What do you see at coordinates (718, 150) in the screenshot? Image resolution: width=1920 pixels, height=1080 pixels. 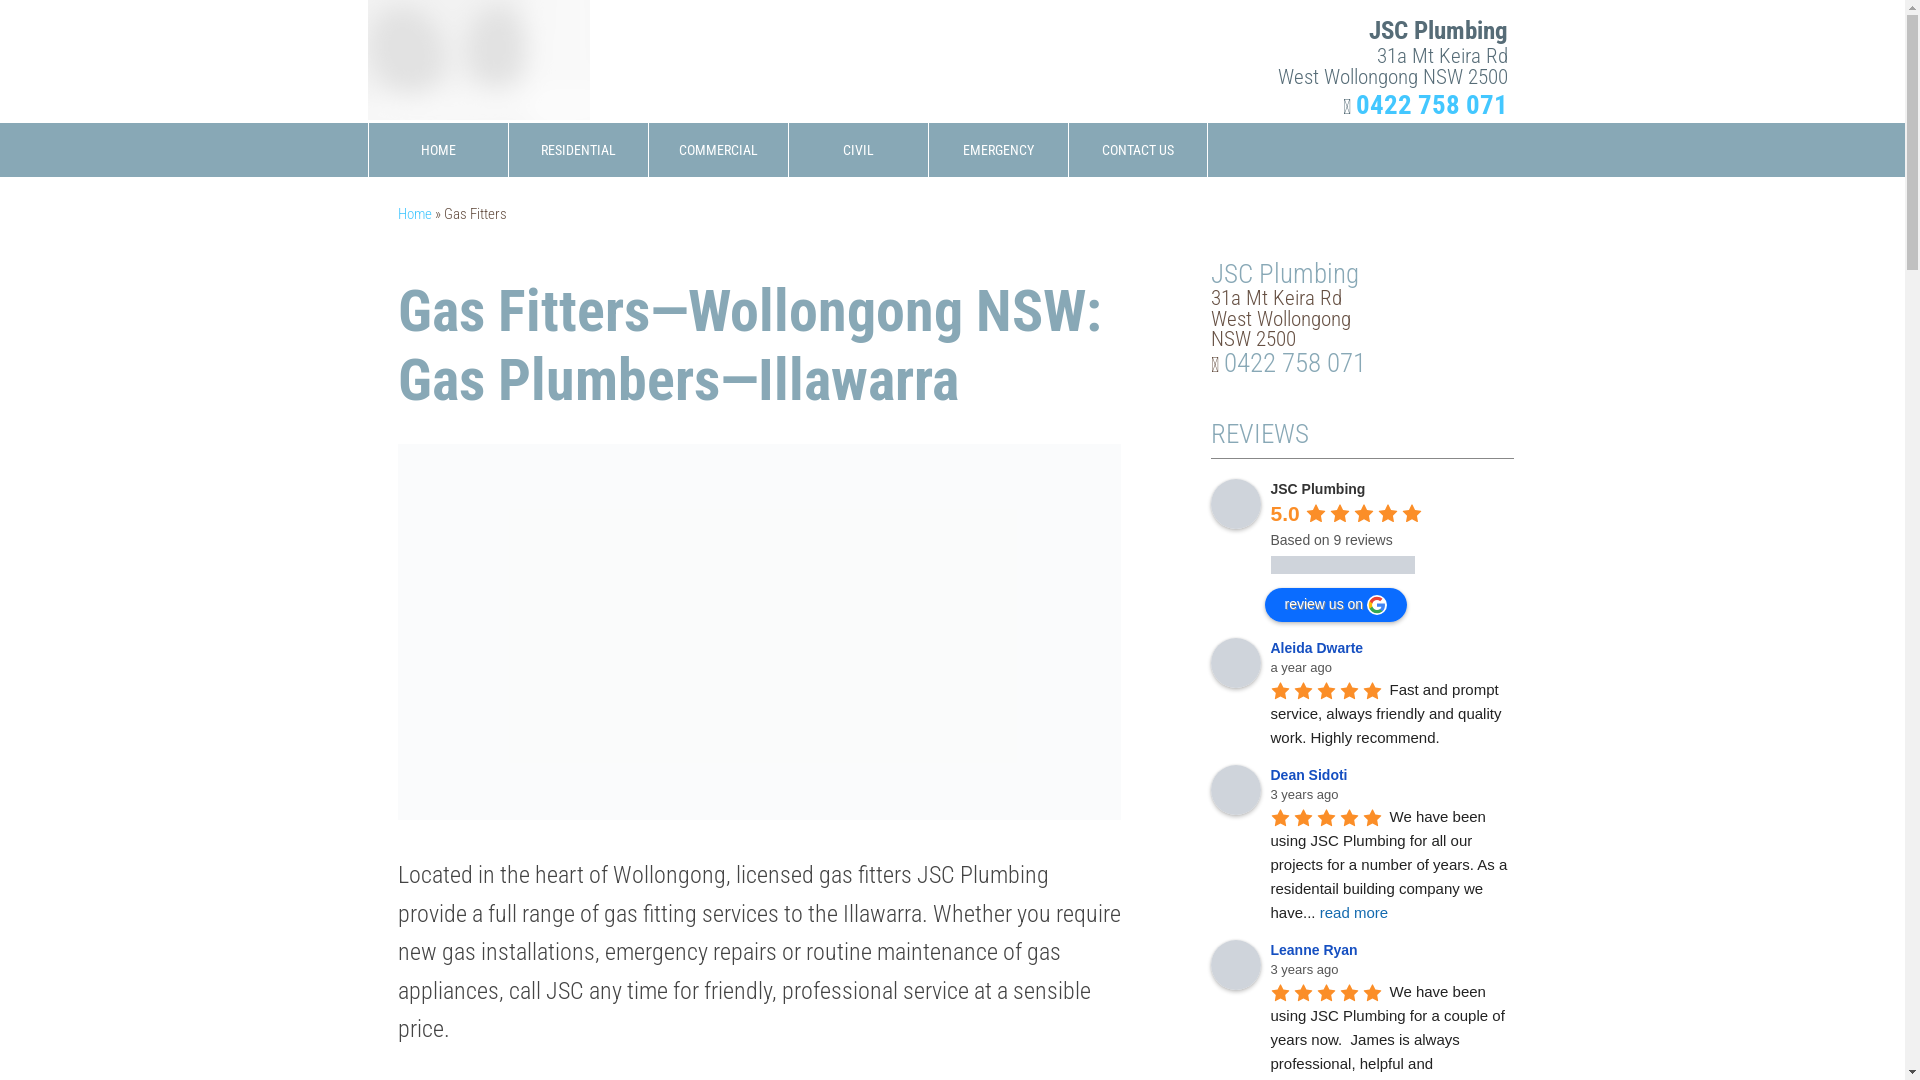 I see `COMMERCIAL` at bounding box center [718, 150].